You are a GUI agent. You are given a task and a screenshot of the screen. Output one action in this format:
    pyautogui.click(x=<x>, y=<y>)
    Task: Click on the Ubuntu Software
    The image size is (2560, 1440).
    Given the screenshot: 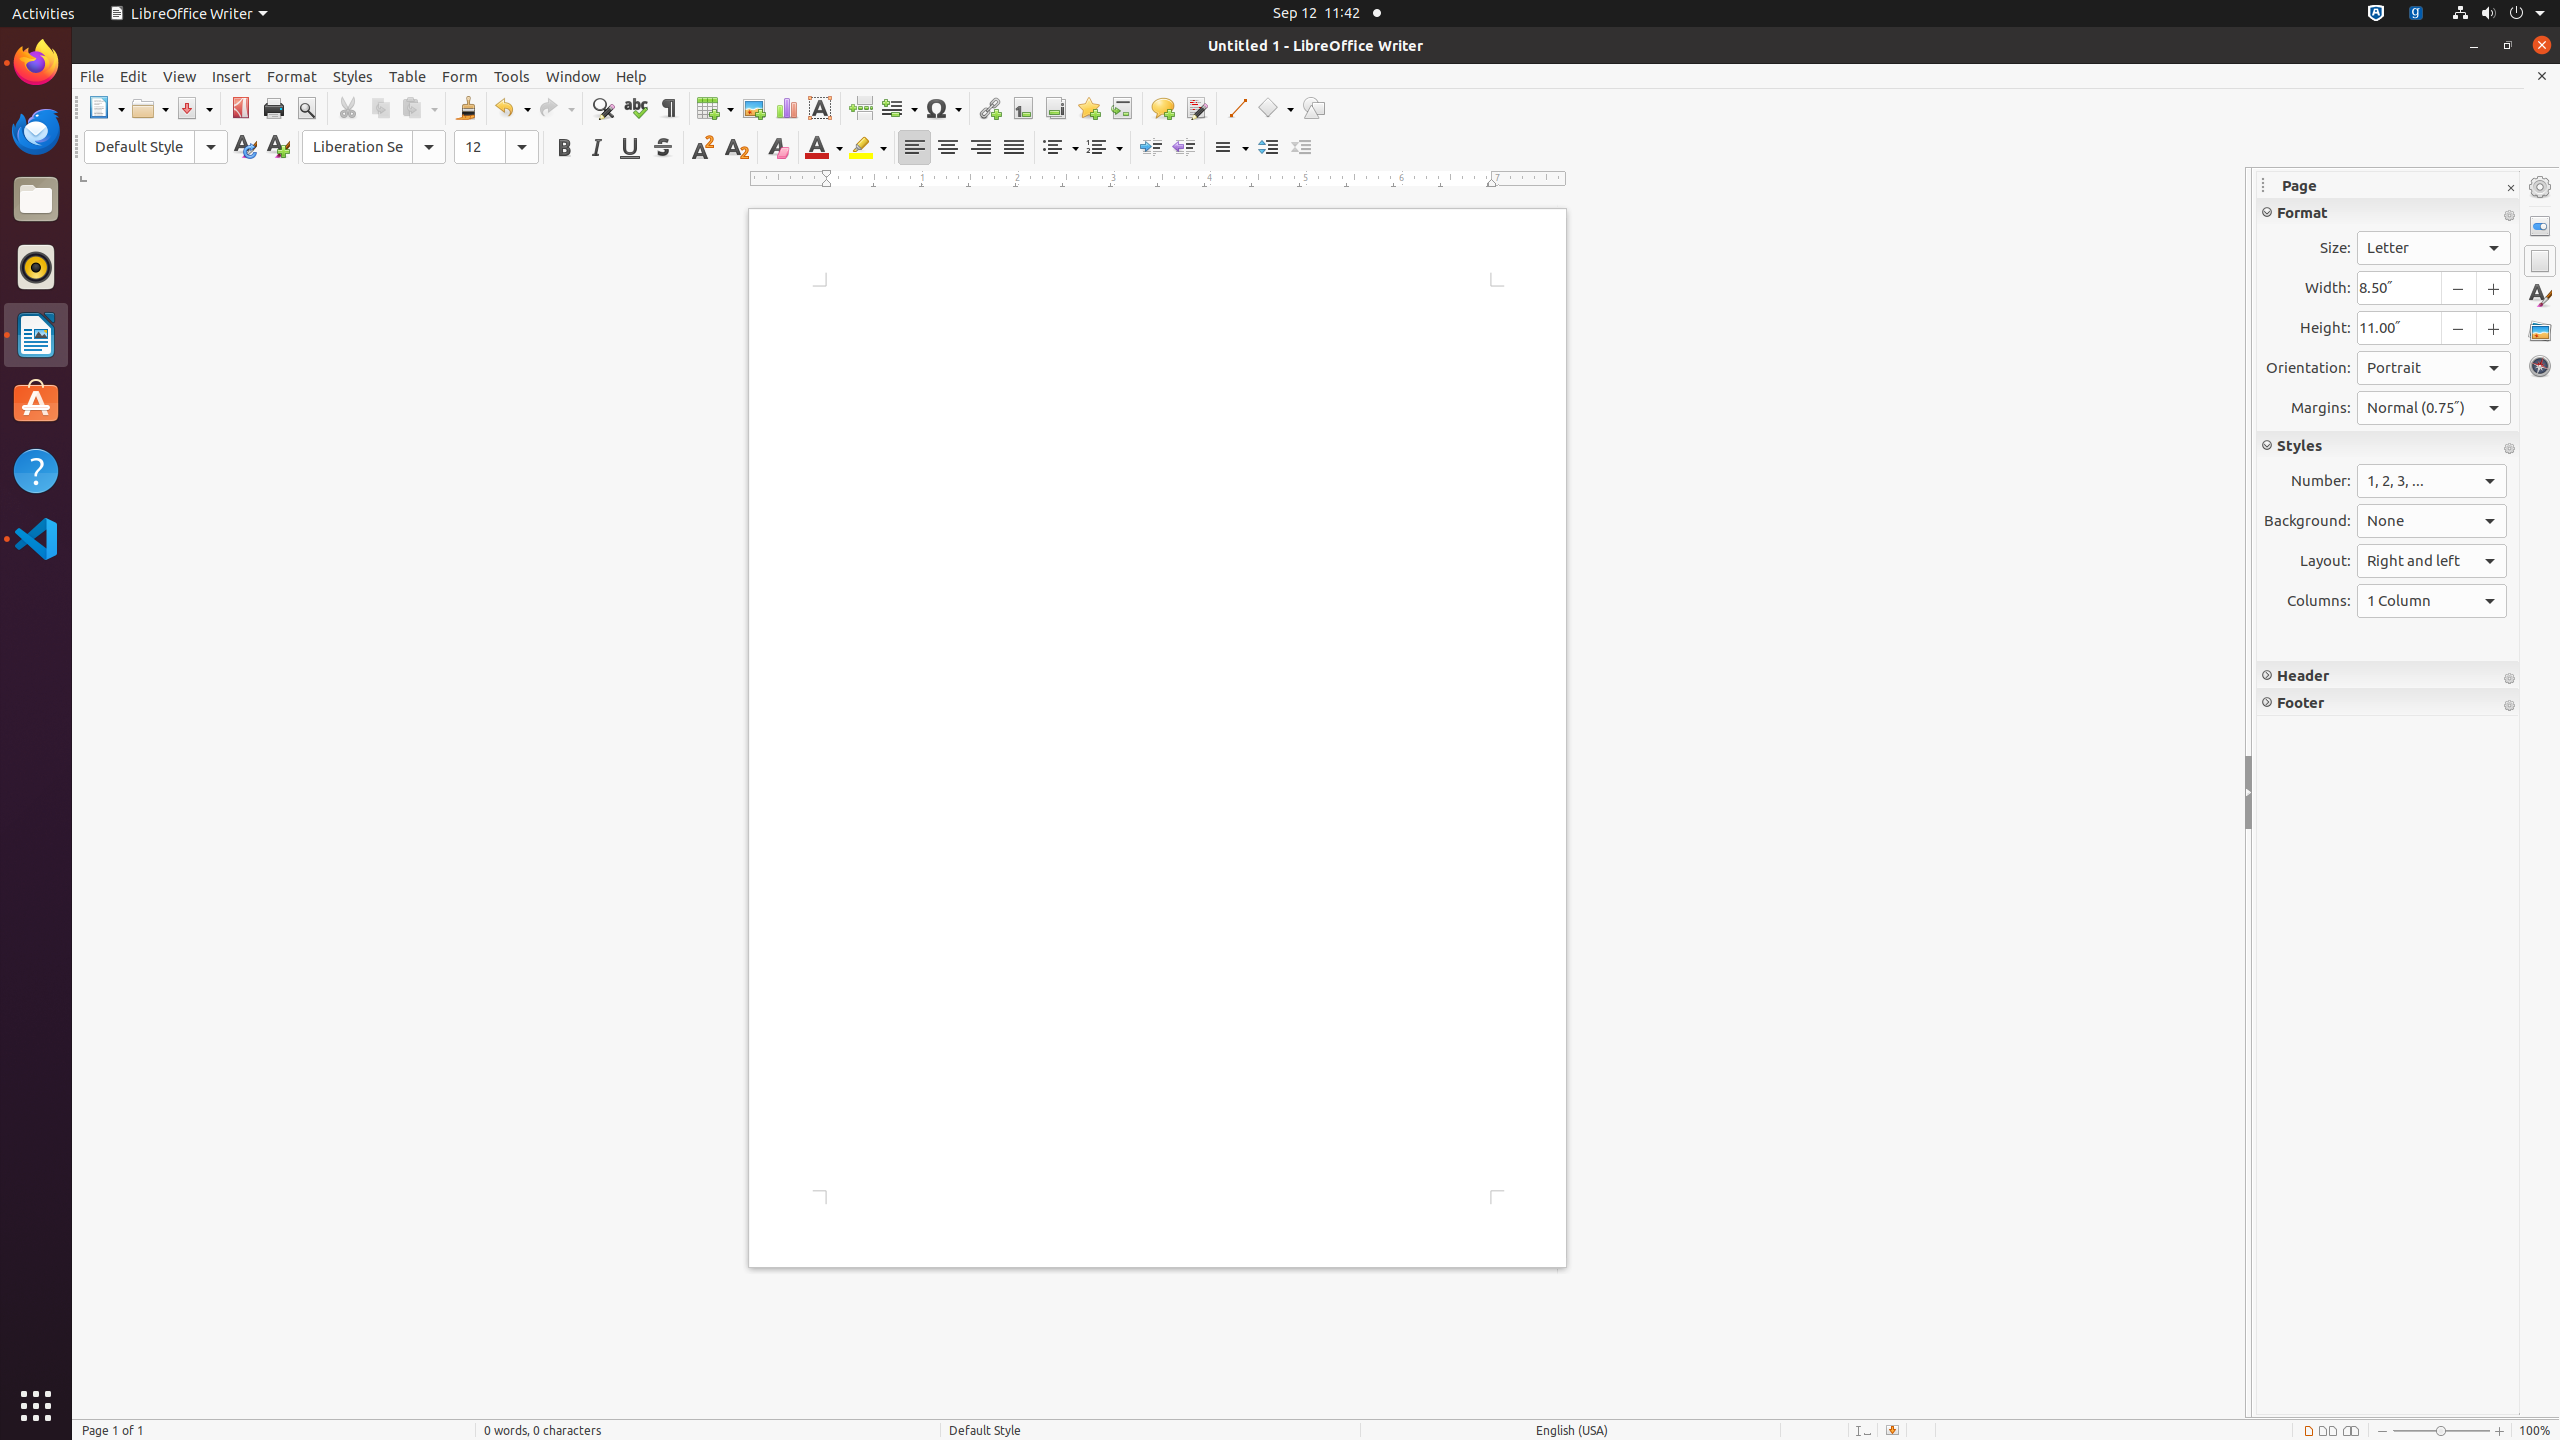 What is the action you would take?
    pyautogui.click(x=36, y=402)
    